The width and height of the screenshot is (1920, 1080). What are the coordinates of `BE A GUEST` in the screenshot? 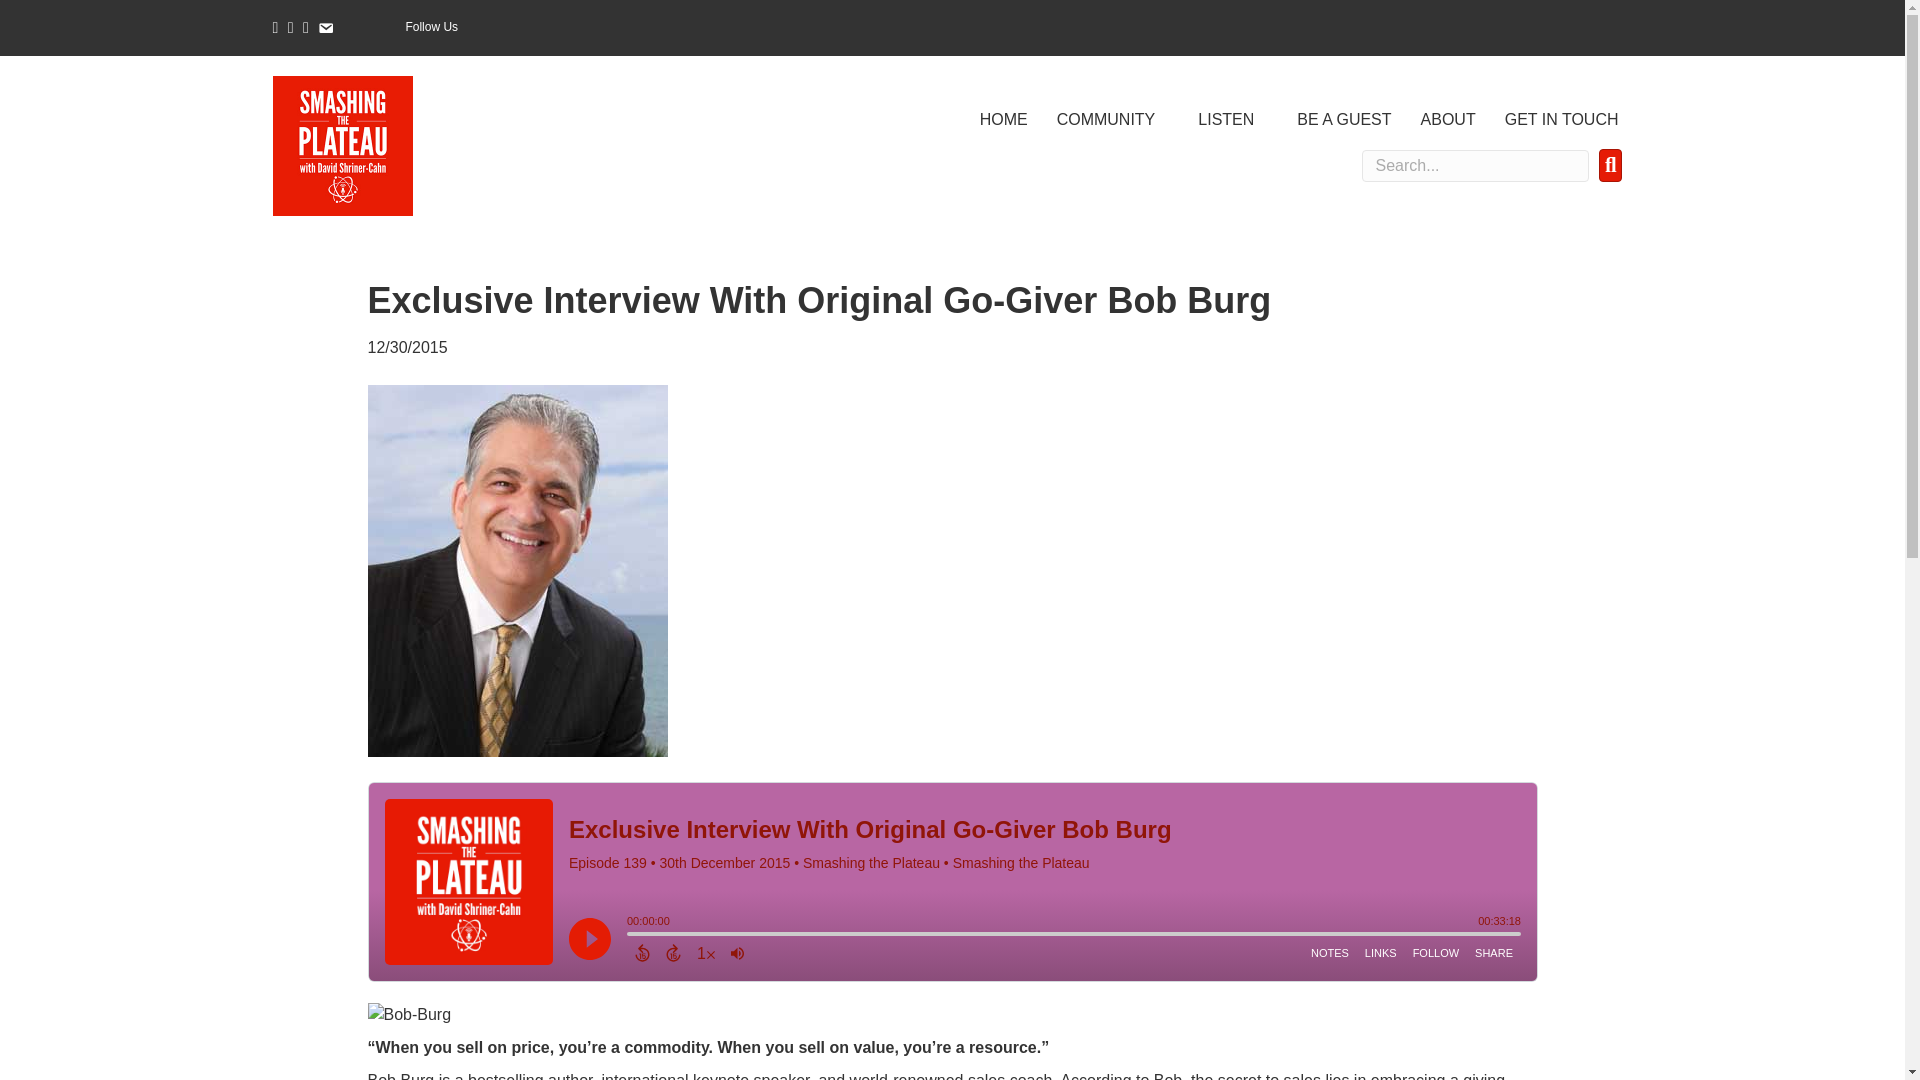 It's located at (1344, 120).